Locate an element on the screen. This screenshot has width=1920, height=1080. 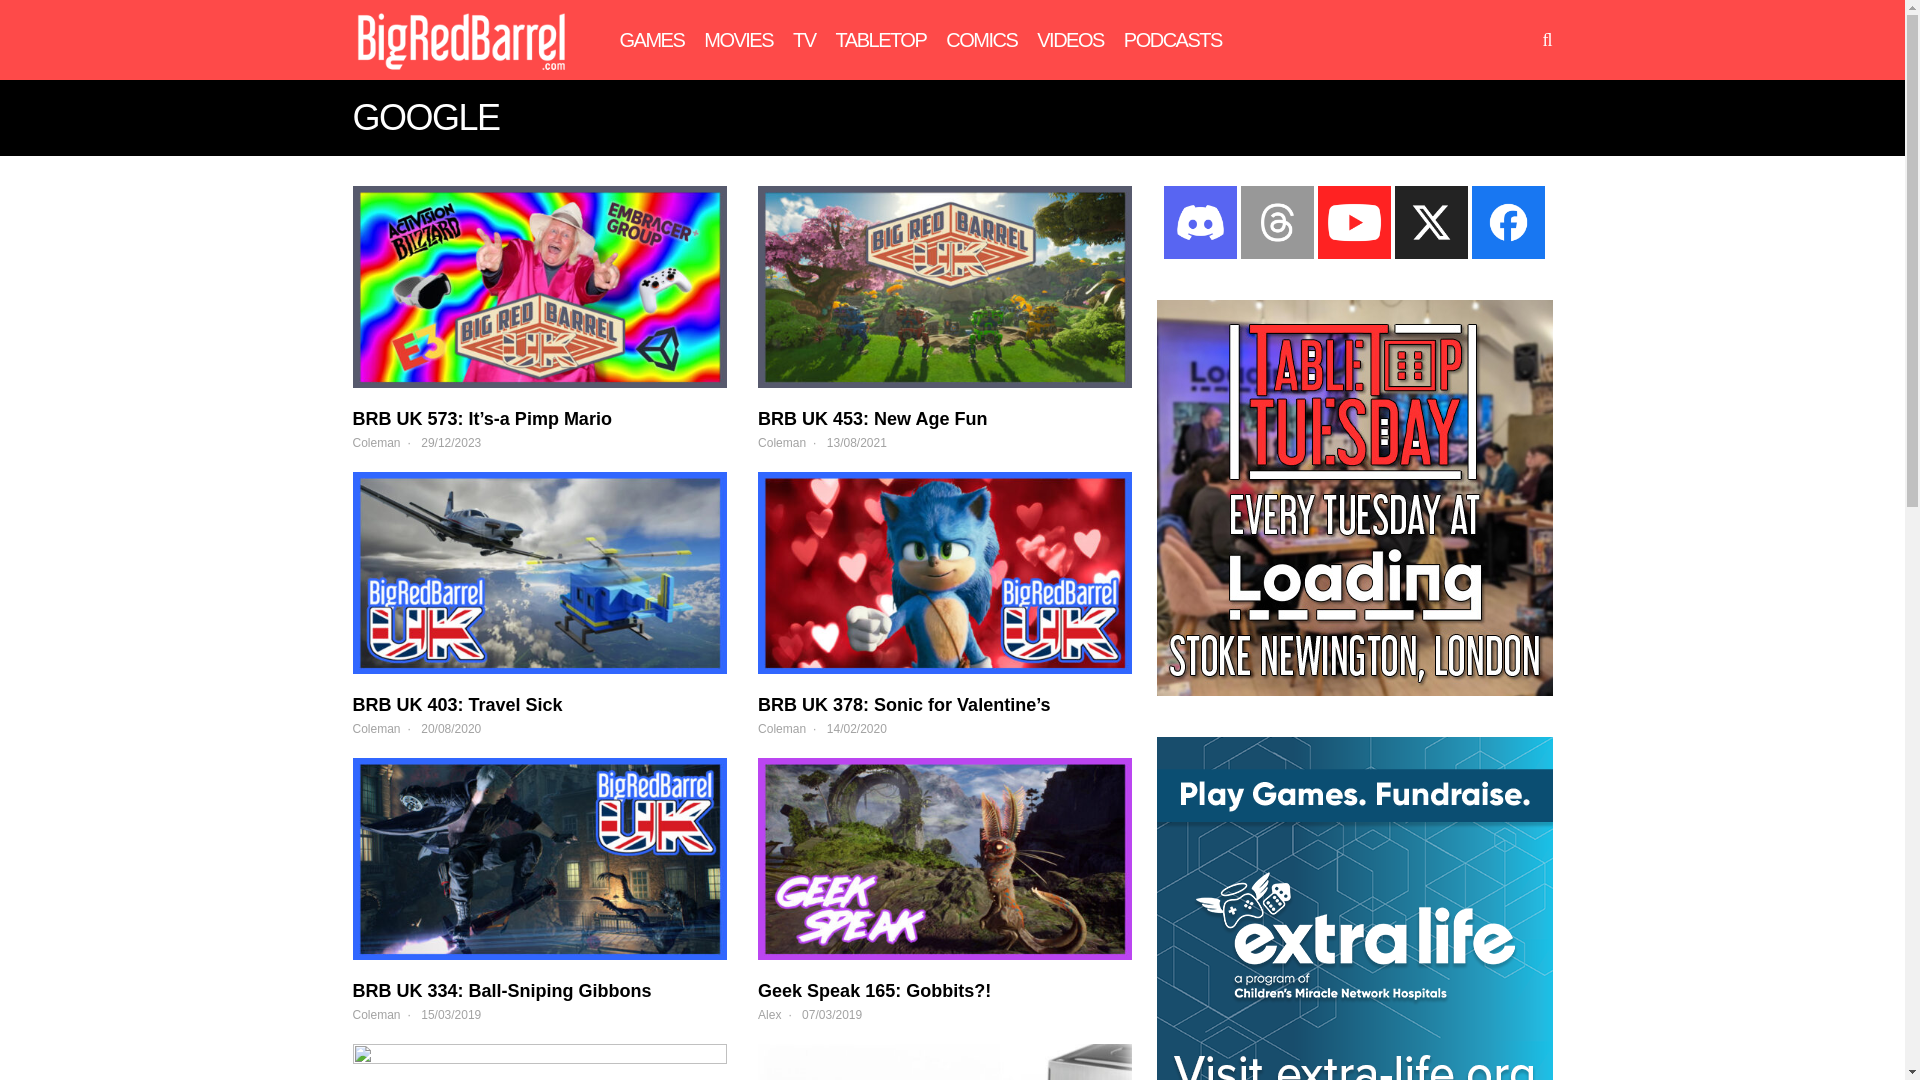
Coleman is located at coordinates (782, 728).